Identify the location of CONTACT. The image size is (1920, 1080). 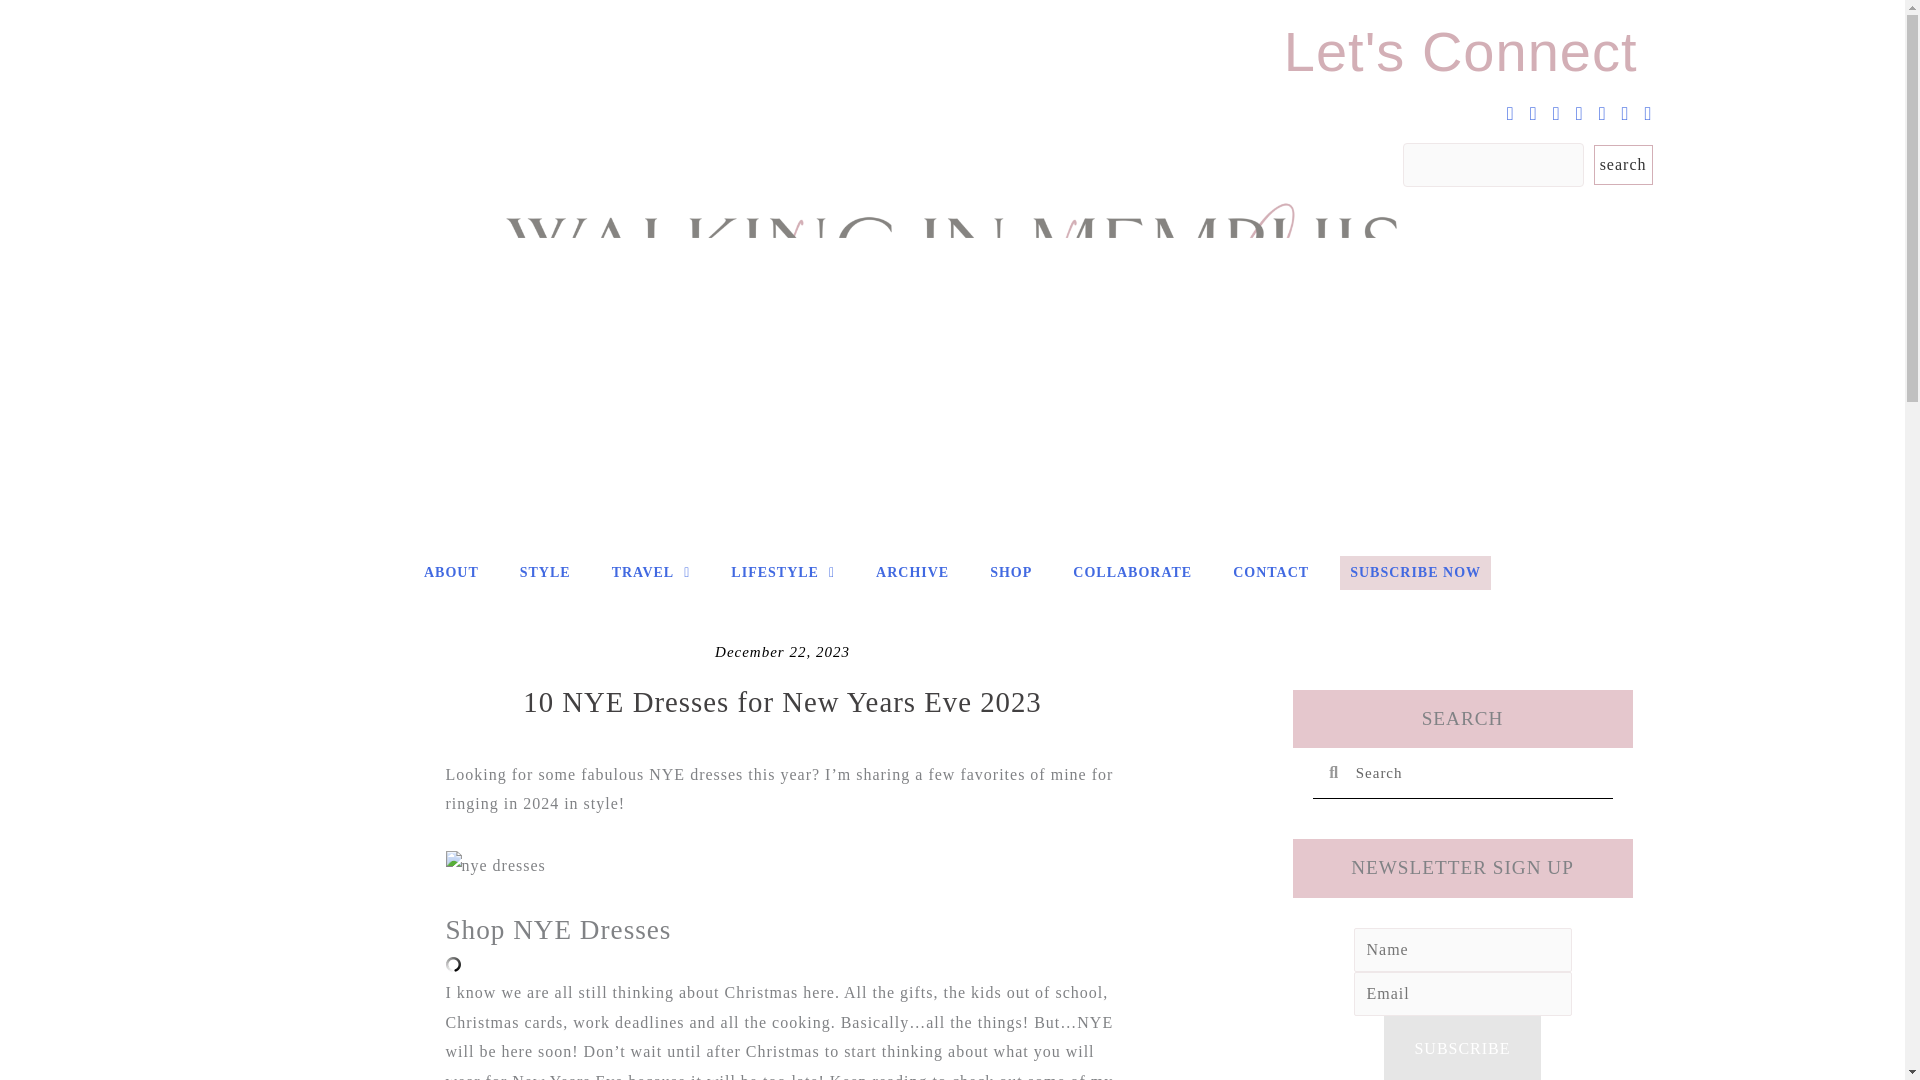
(1271, 572).